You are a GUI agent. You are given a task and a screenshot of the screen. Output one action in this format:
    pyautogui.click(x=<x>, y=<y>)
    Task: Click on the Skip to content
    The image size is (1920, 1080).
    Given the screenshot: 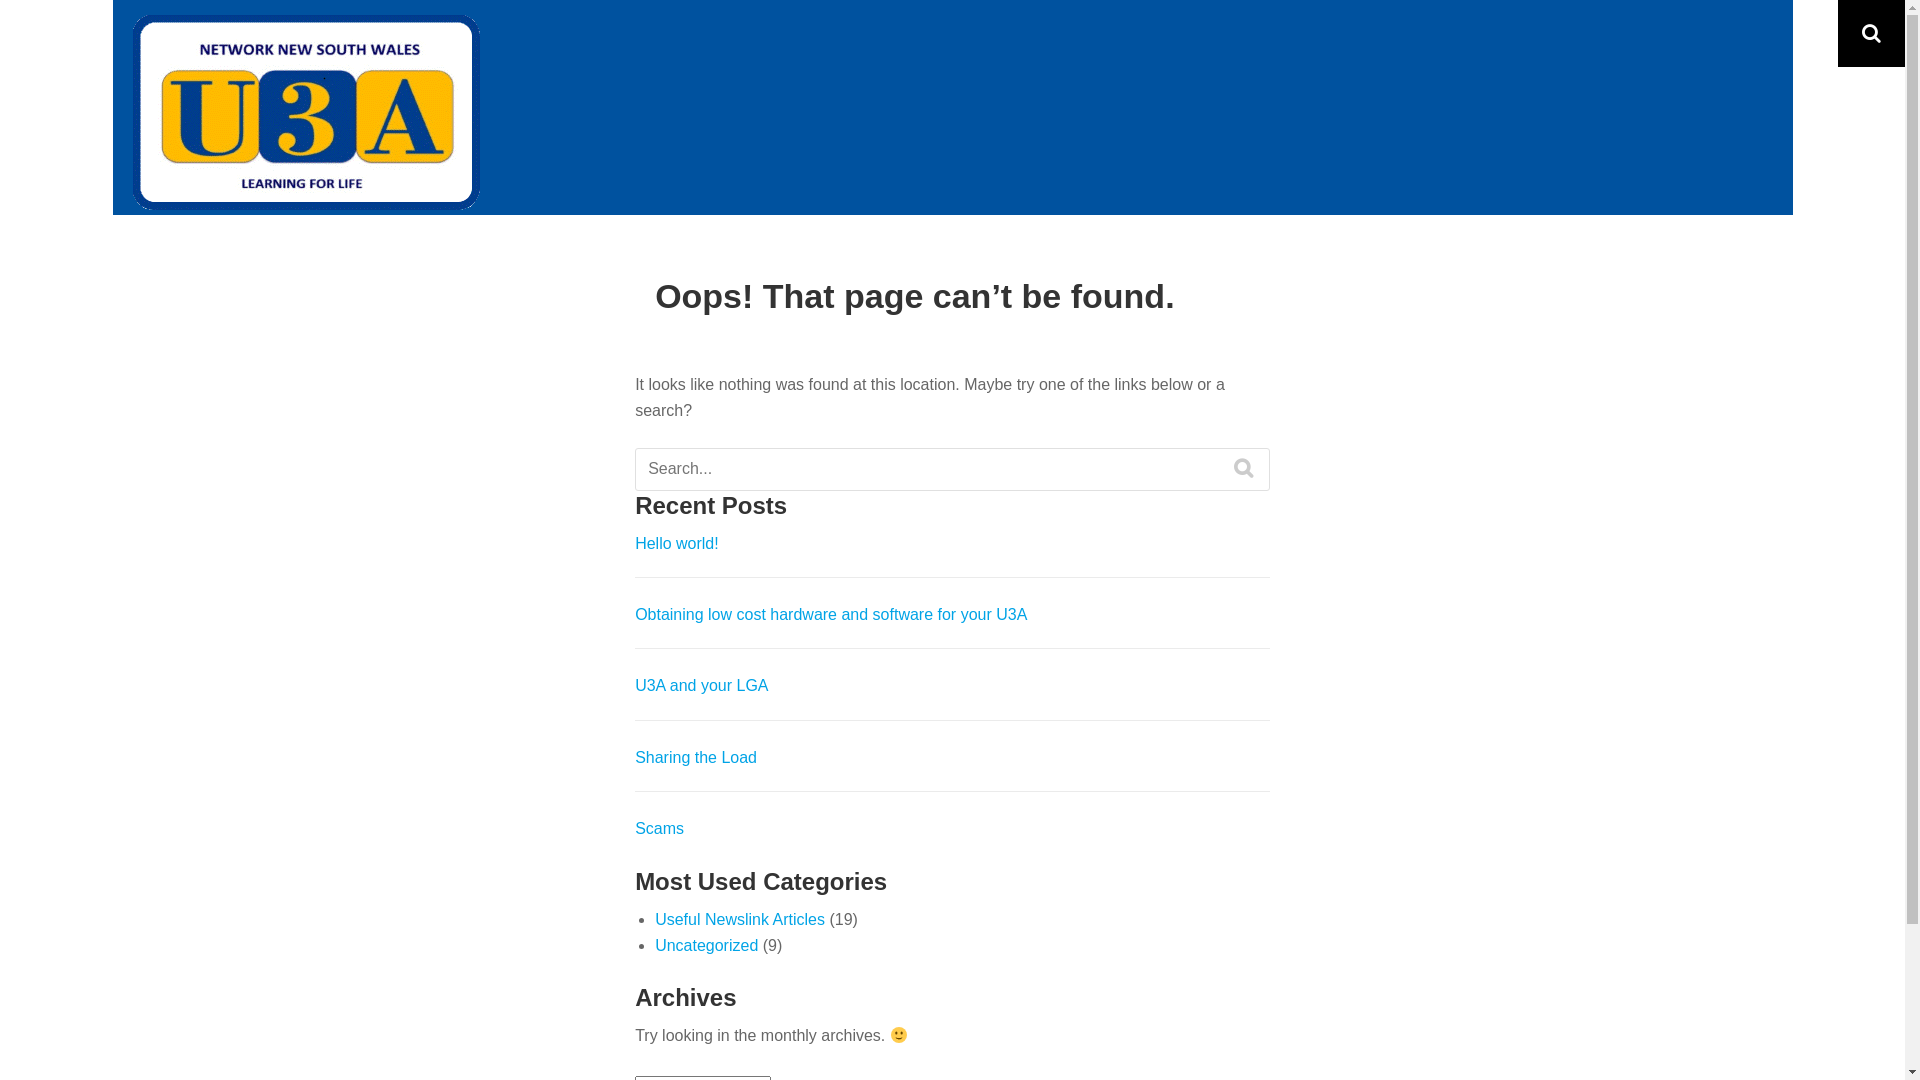 What is the action you would take?
    pyautogui.click(x=0, y=0)
    